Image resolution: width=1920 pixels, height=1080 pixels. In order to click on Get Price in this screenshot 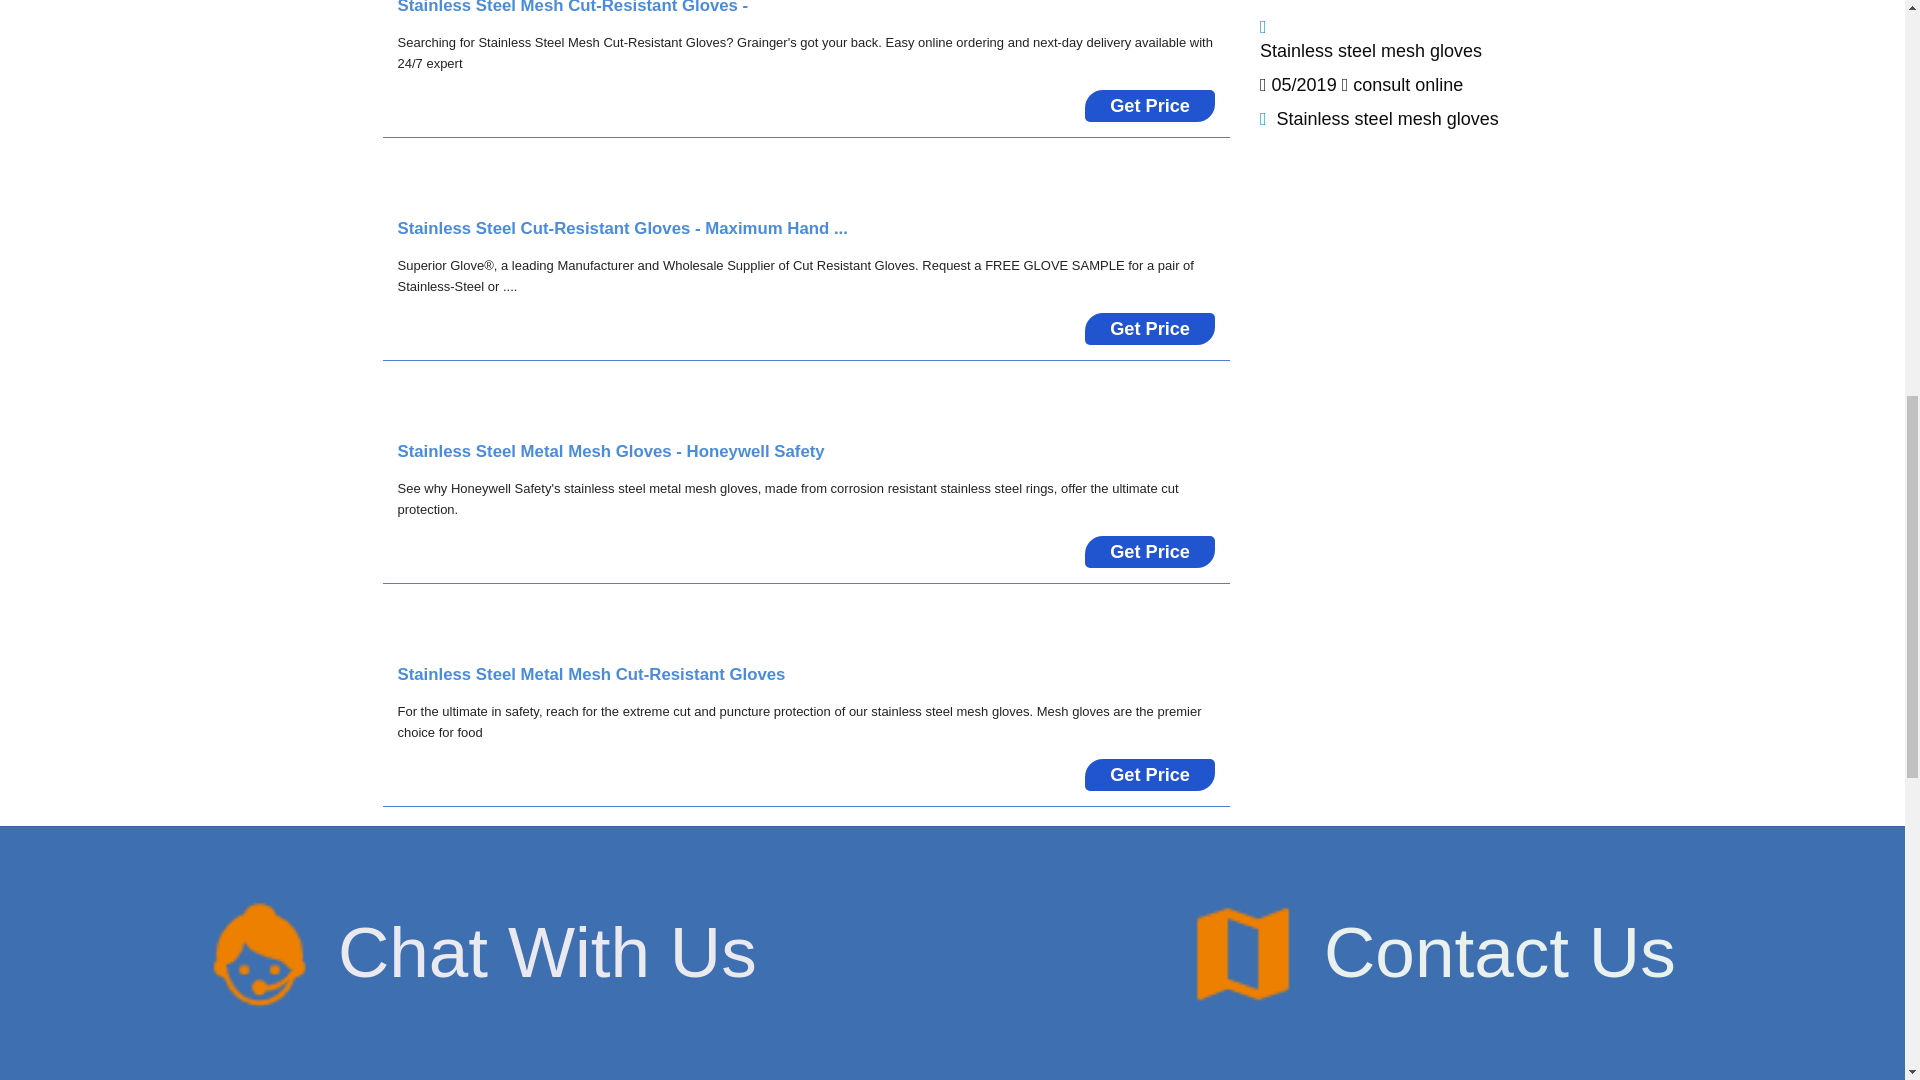, I will do `click(1150, 552)`.